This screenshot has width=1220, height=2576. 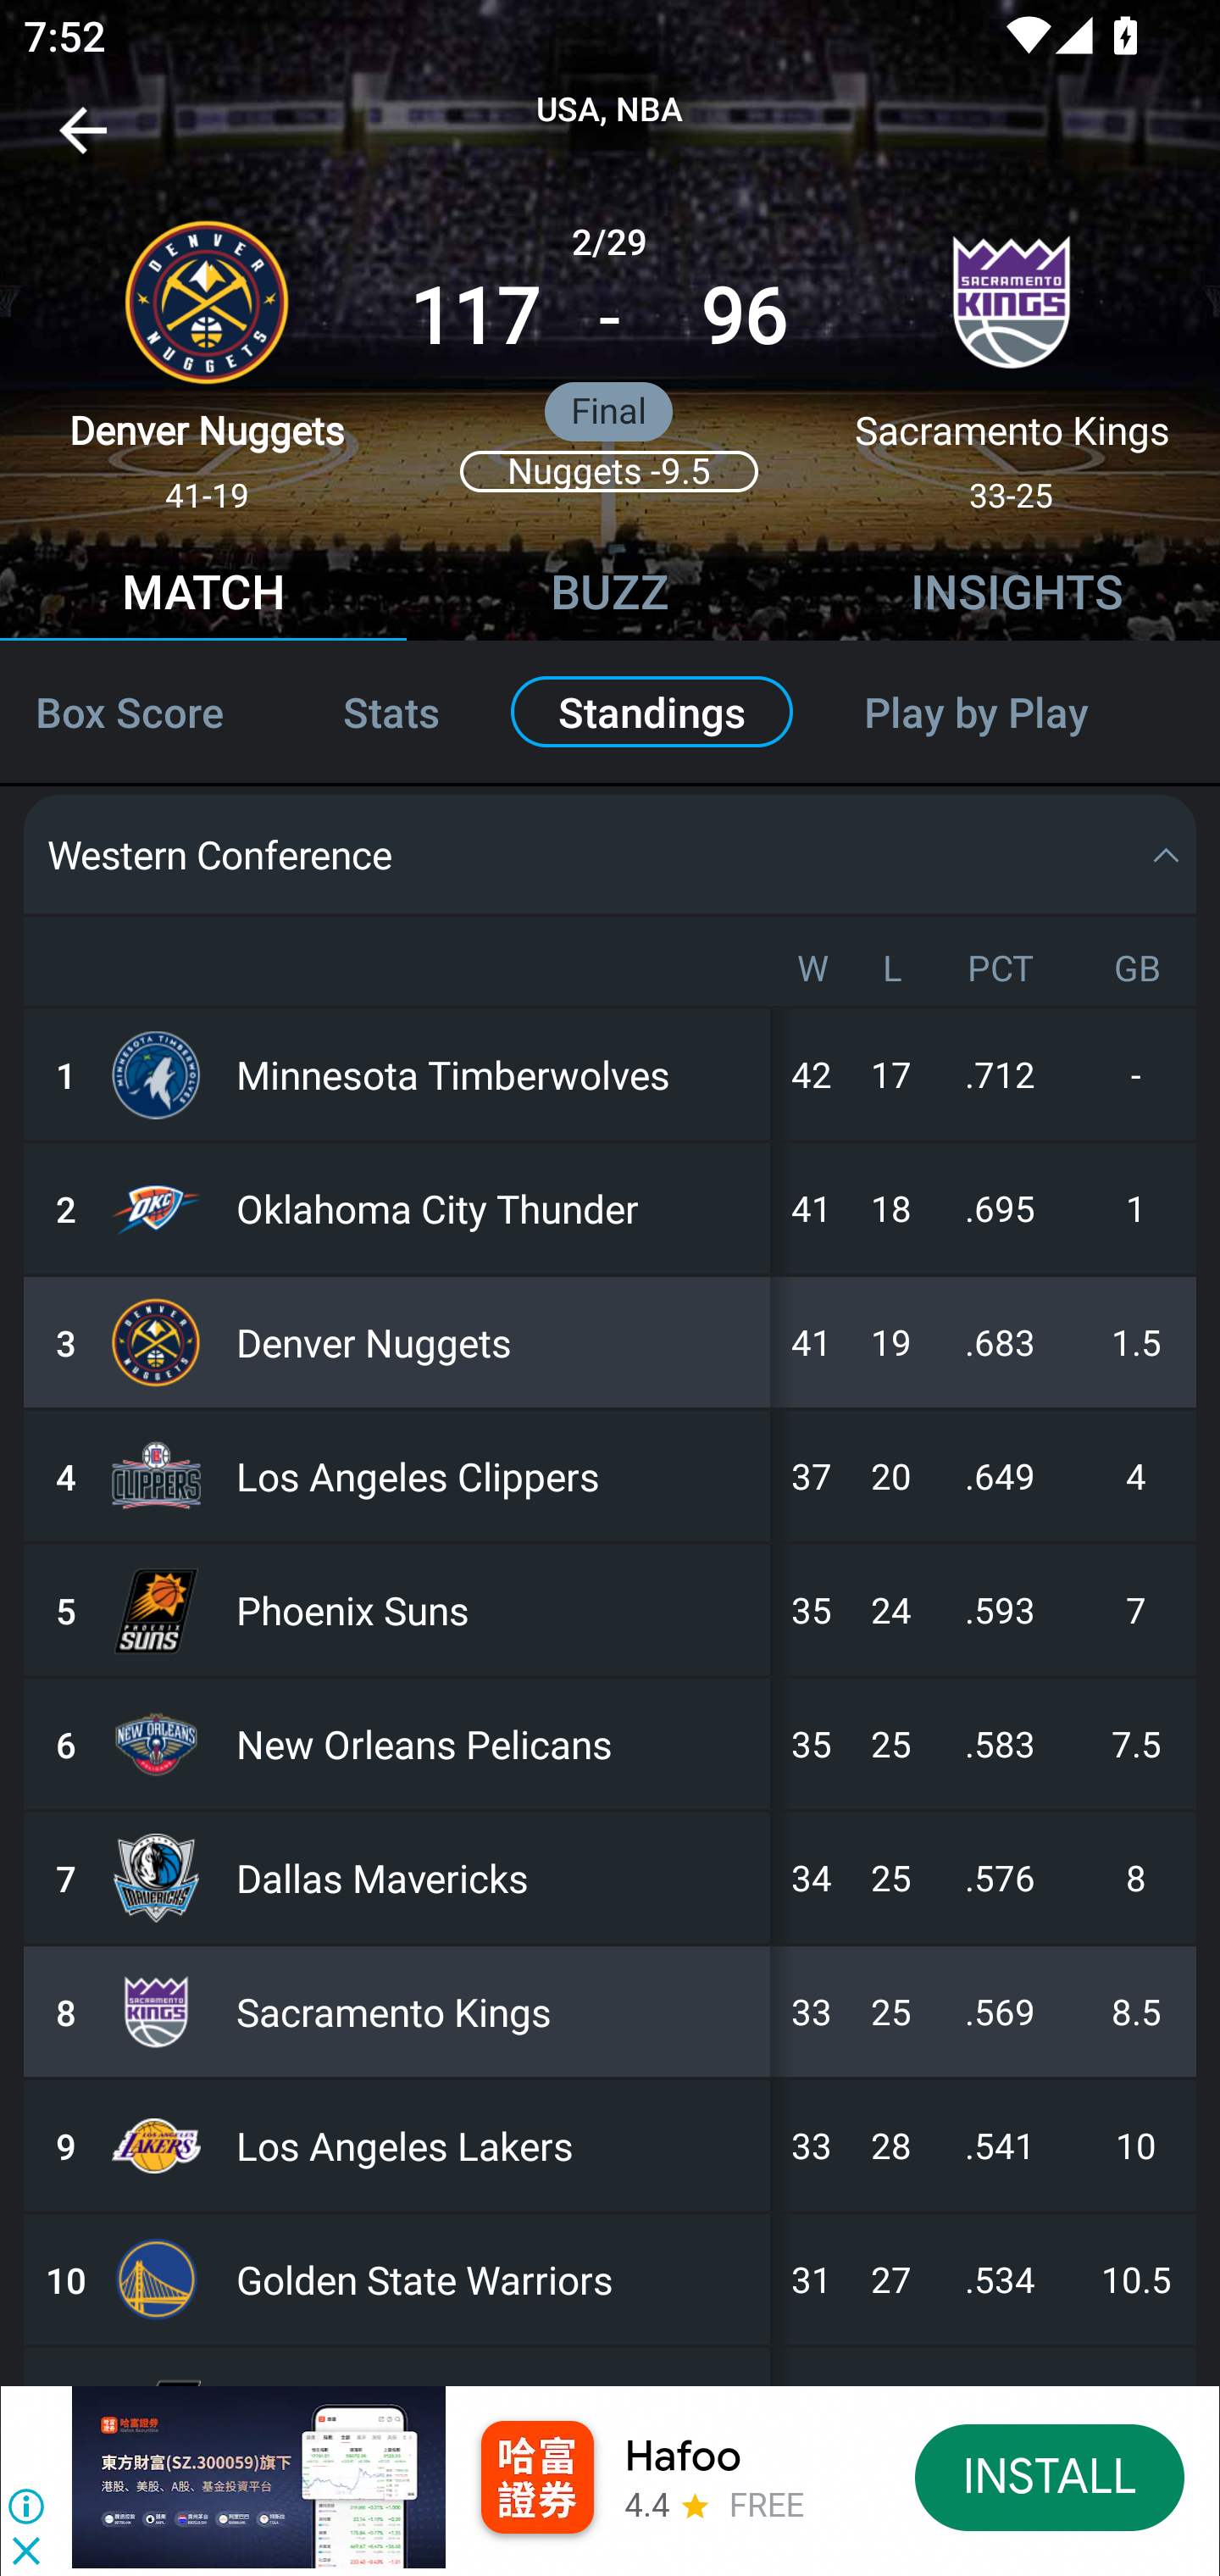 What do you see at coordinates (1017, 596) in the screenshot?
I see `INSIGHTS` at bounding box center [1017, 596].